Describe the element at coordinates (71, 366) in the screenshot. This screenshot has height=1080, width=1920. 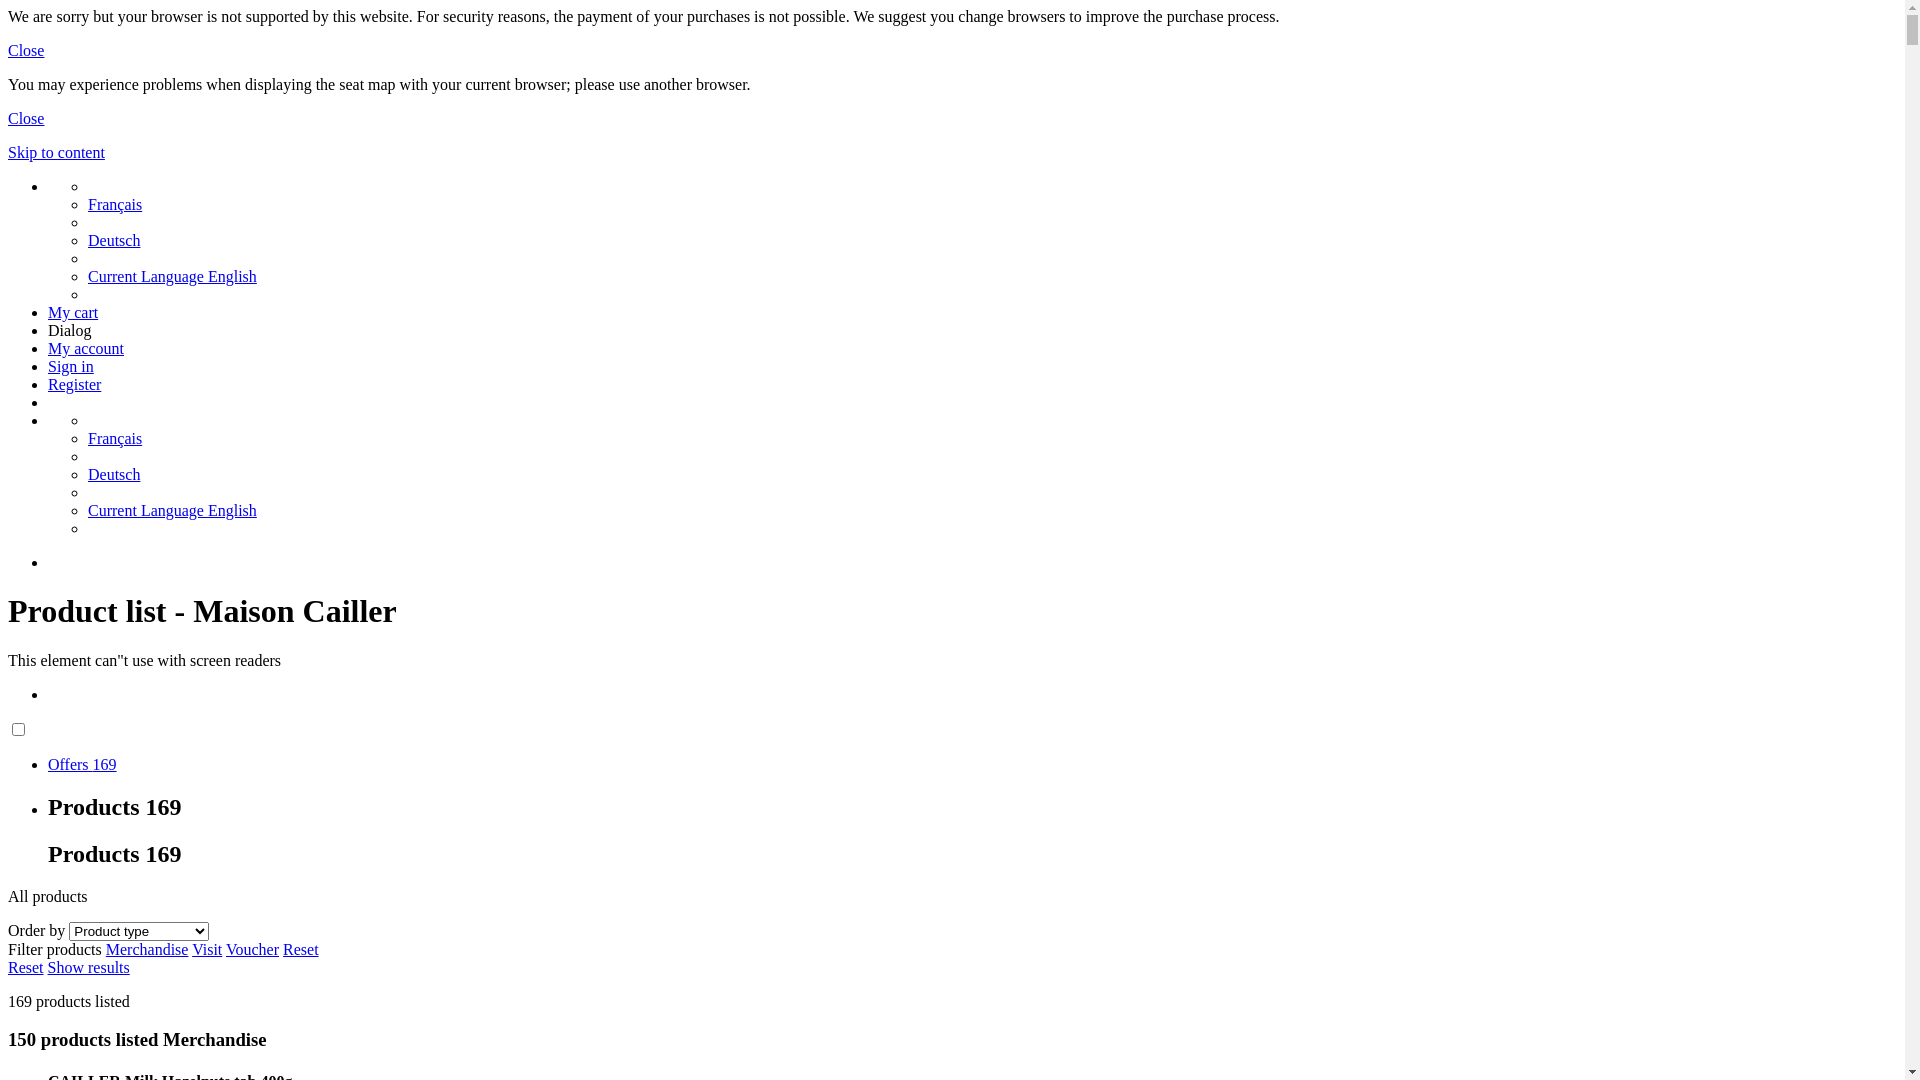
I see `Sign in` at that location.